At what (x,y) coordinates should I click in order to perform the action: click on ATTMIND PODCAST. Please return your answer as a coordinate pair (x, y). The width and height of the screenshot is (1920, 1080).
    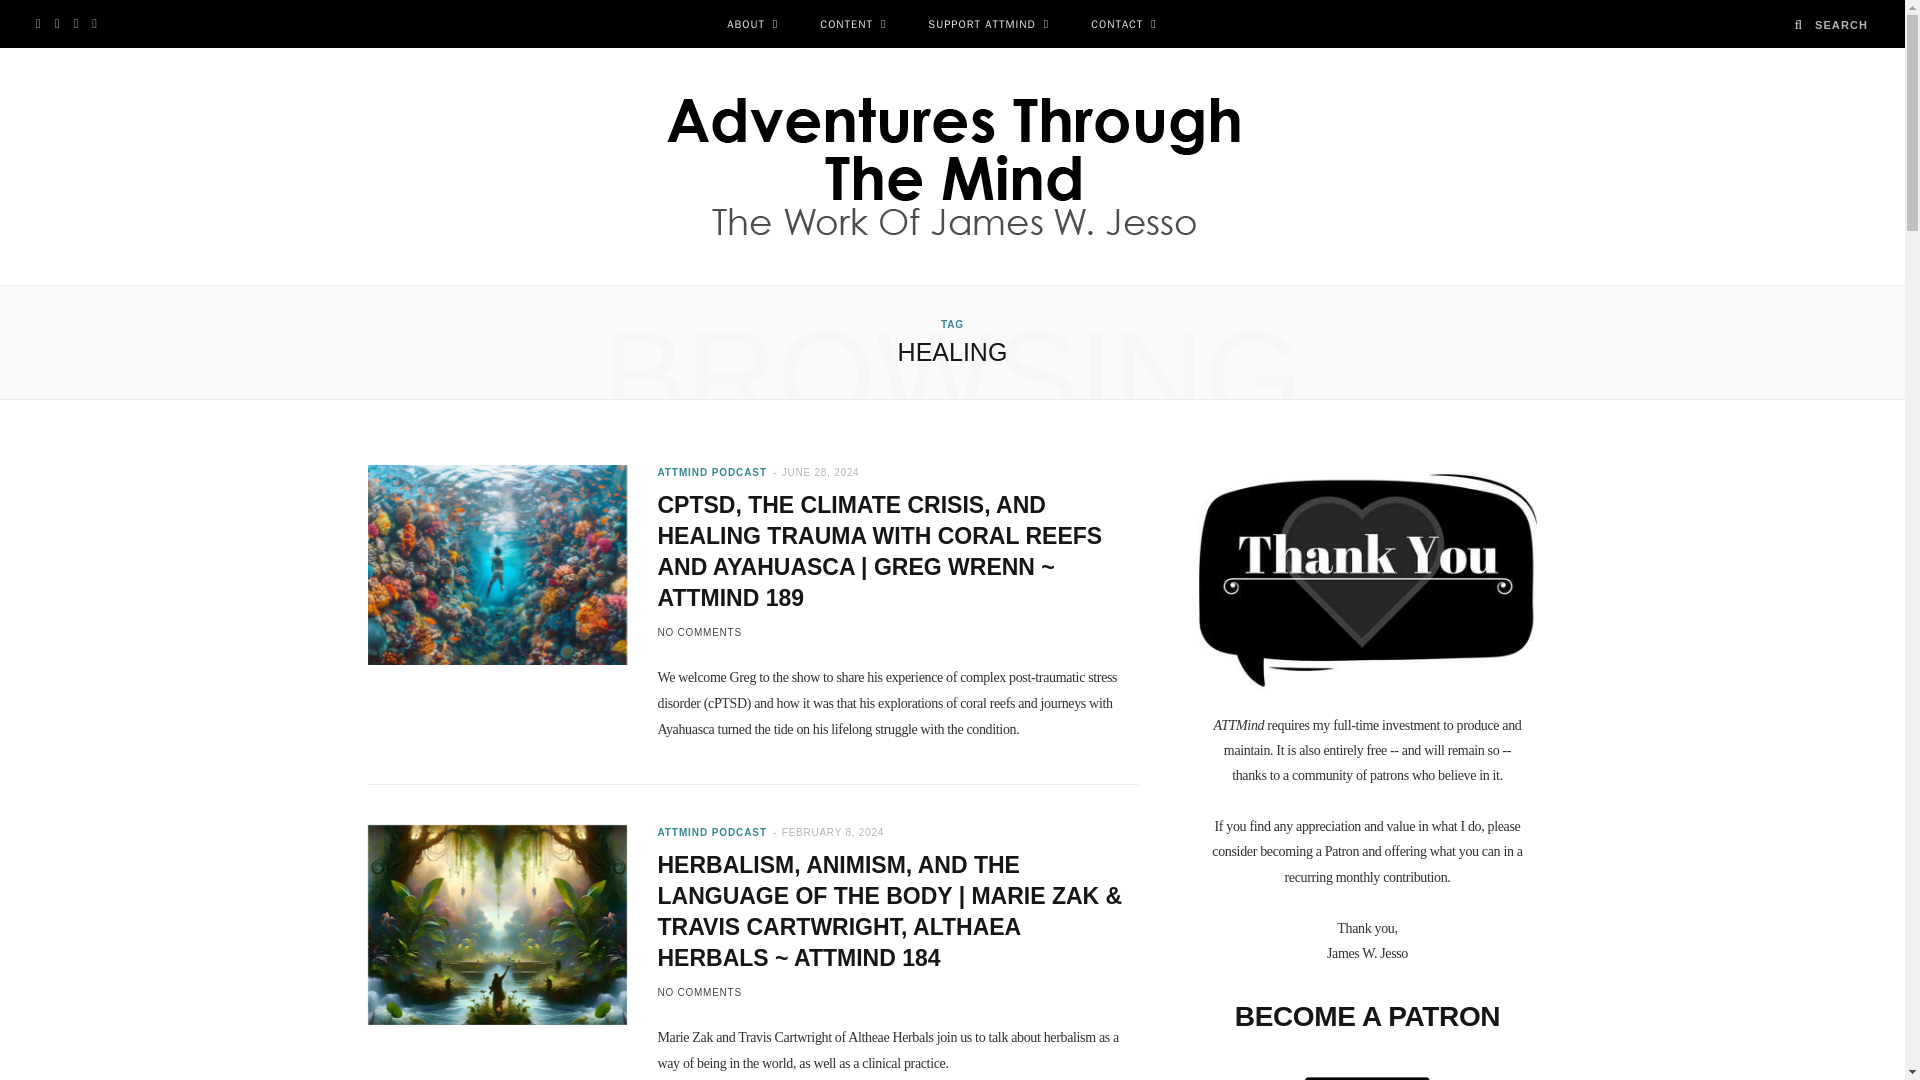
    Looking at the image, I should click on (711, 472).